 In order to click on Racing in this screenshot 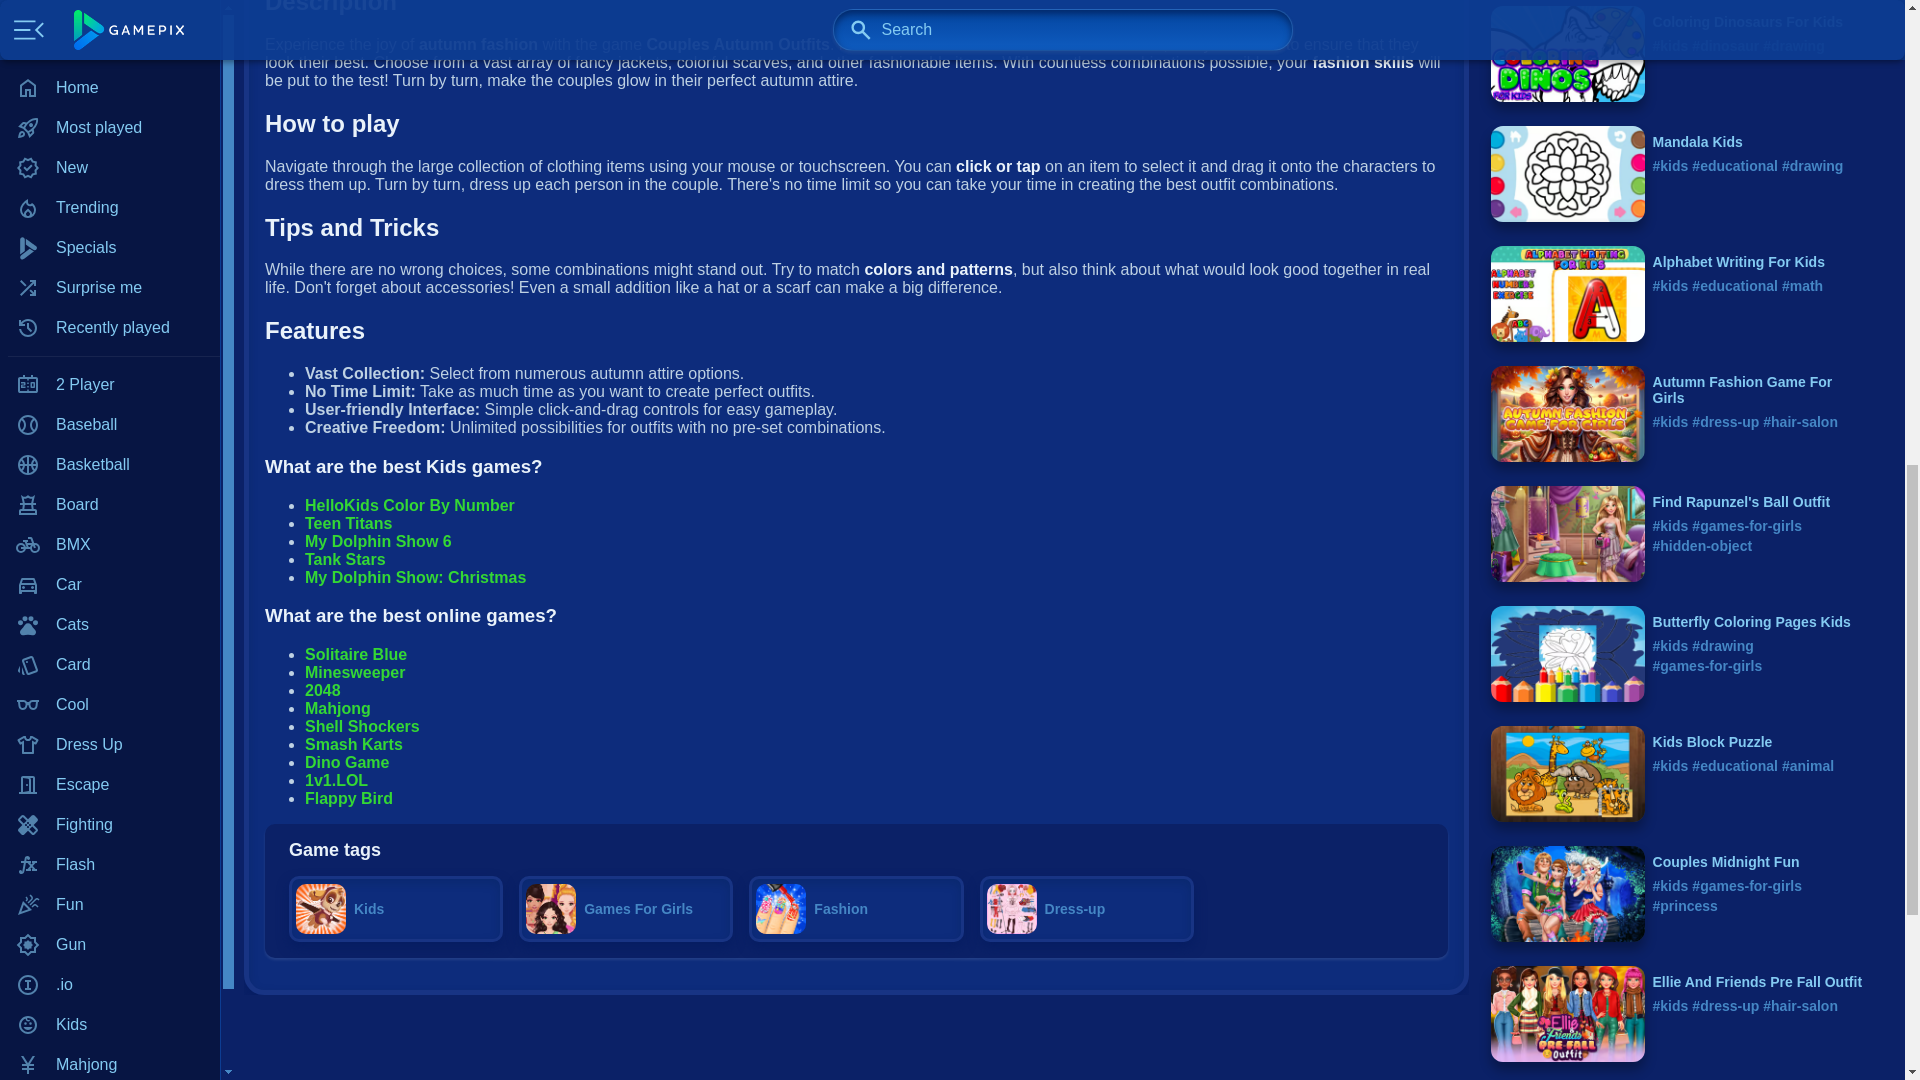, I will do `click(110, 185)`.